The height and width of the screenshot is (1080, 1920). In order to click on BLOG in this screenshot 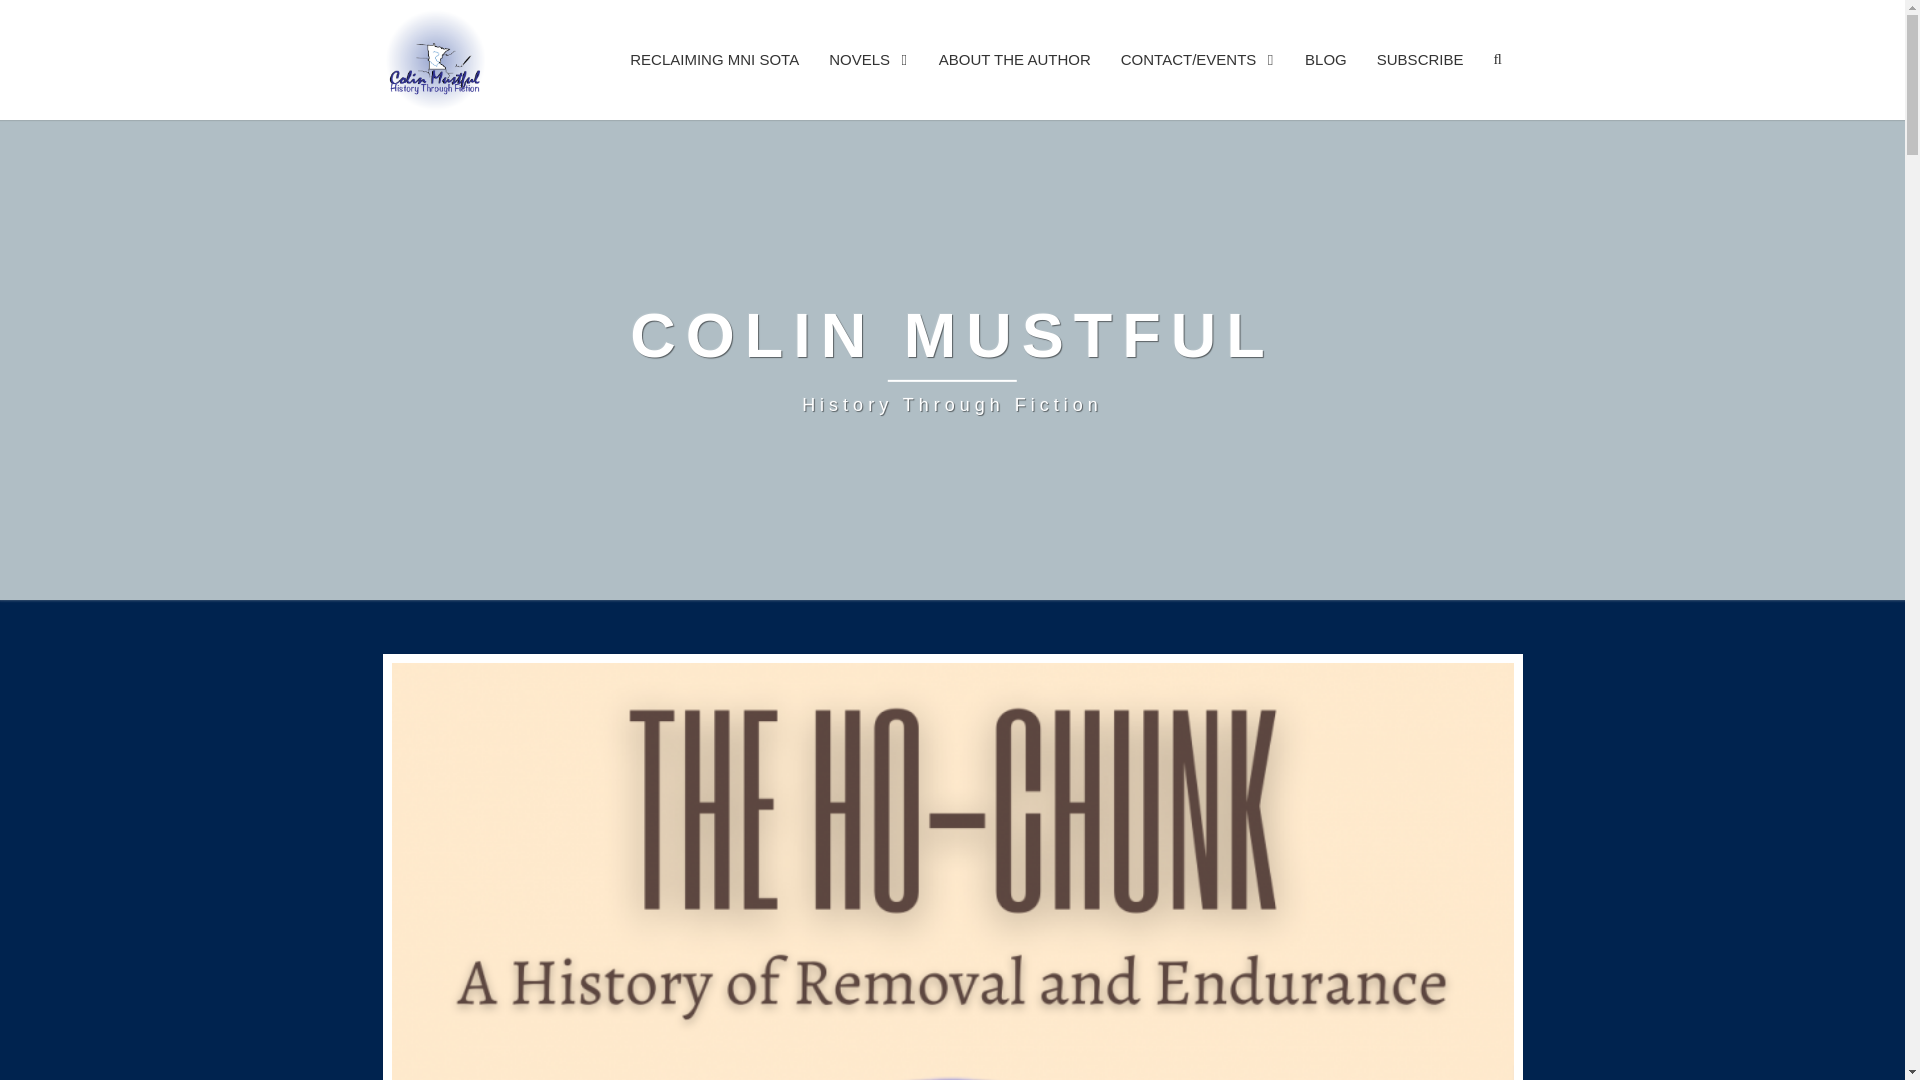, I will do `click(868, 59)`.